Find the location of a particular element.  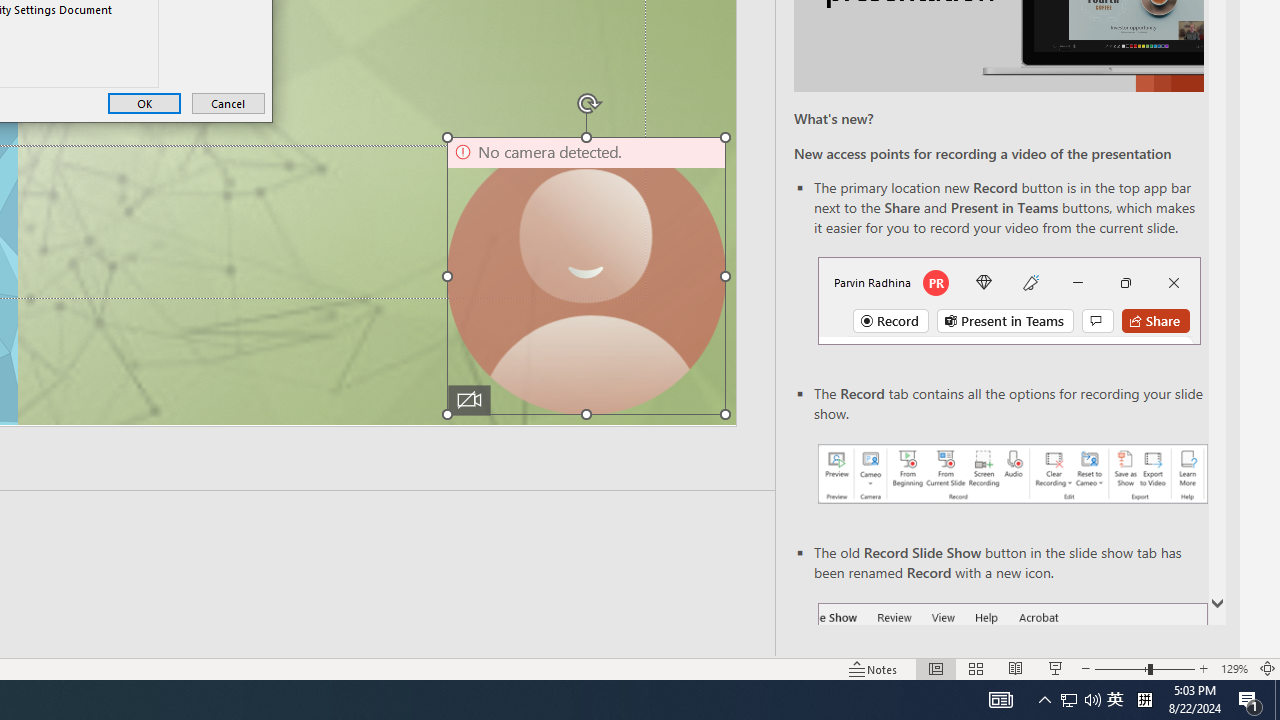

OK is located at coordinates (144, 104).